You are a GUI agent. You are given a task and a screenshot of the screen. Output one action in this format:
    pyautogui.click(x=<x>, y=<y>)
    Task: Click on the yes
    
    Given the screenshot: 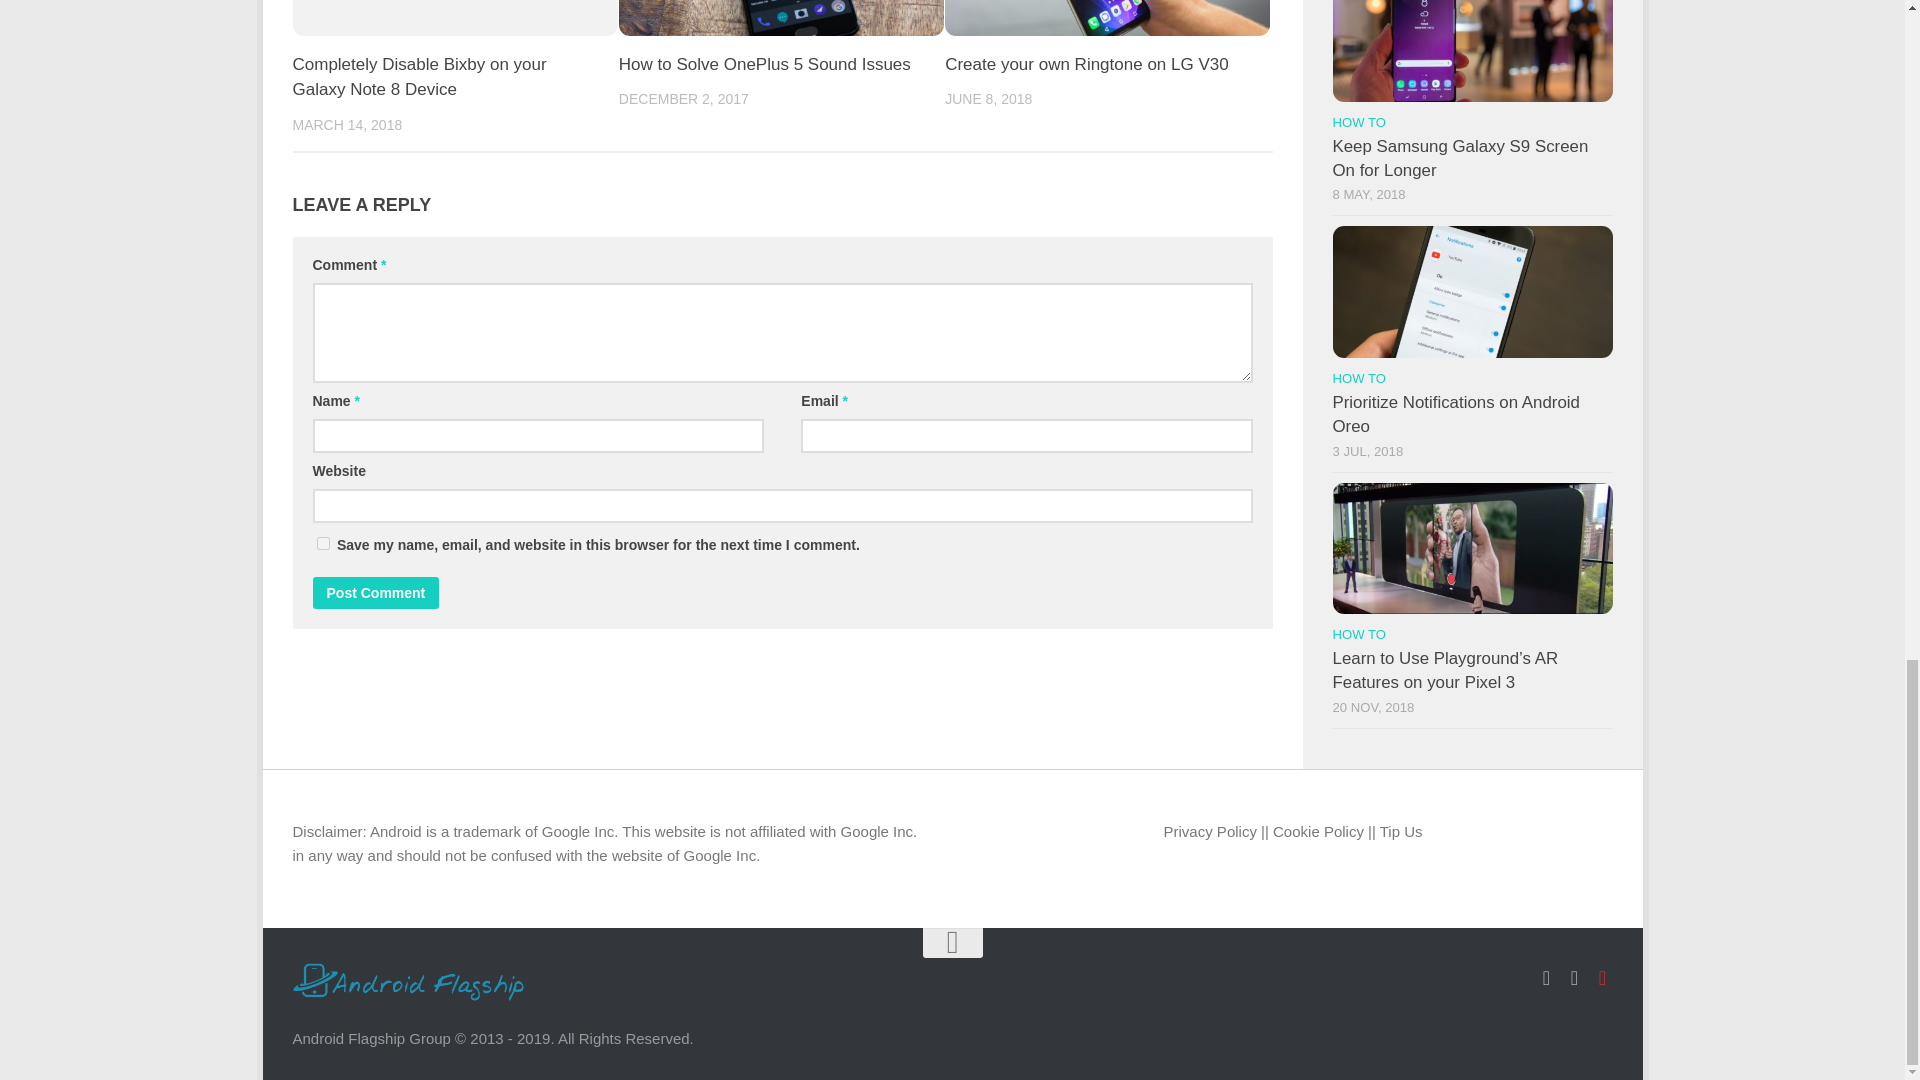 What is the action you would take?
    pyautogui.click(x=322, y=542)
    